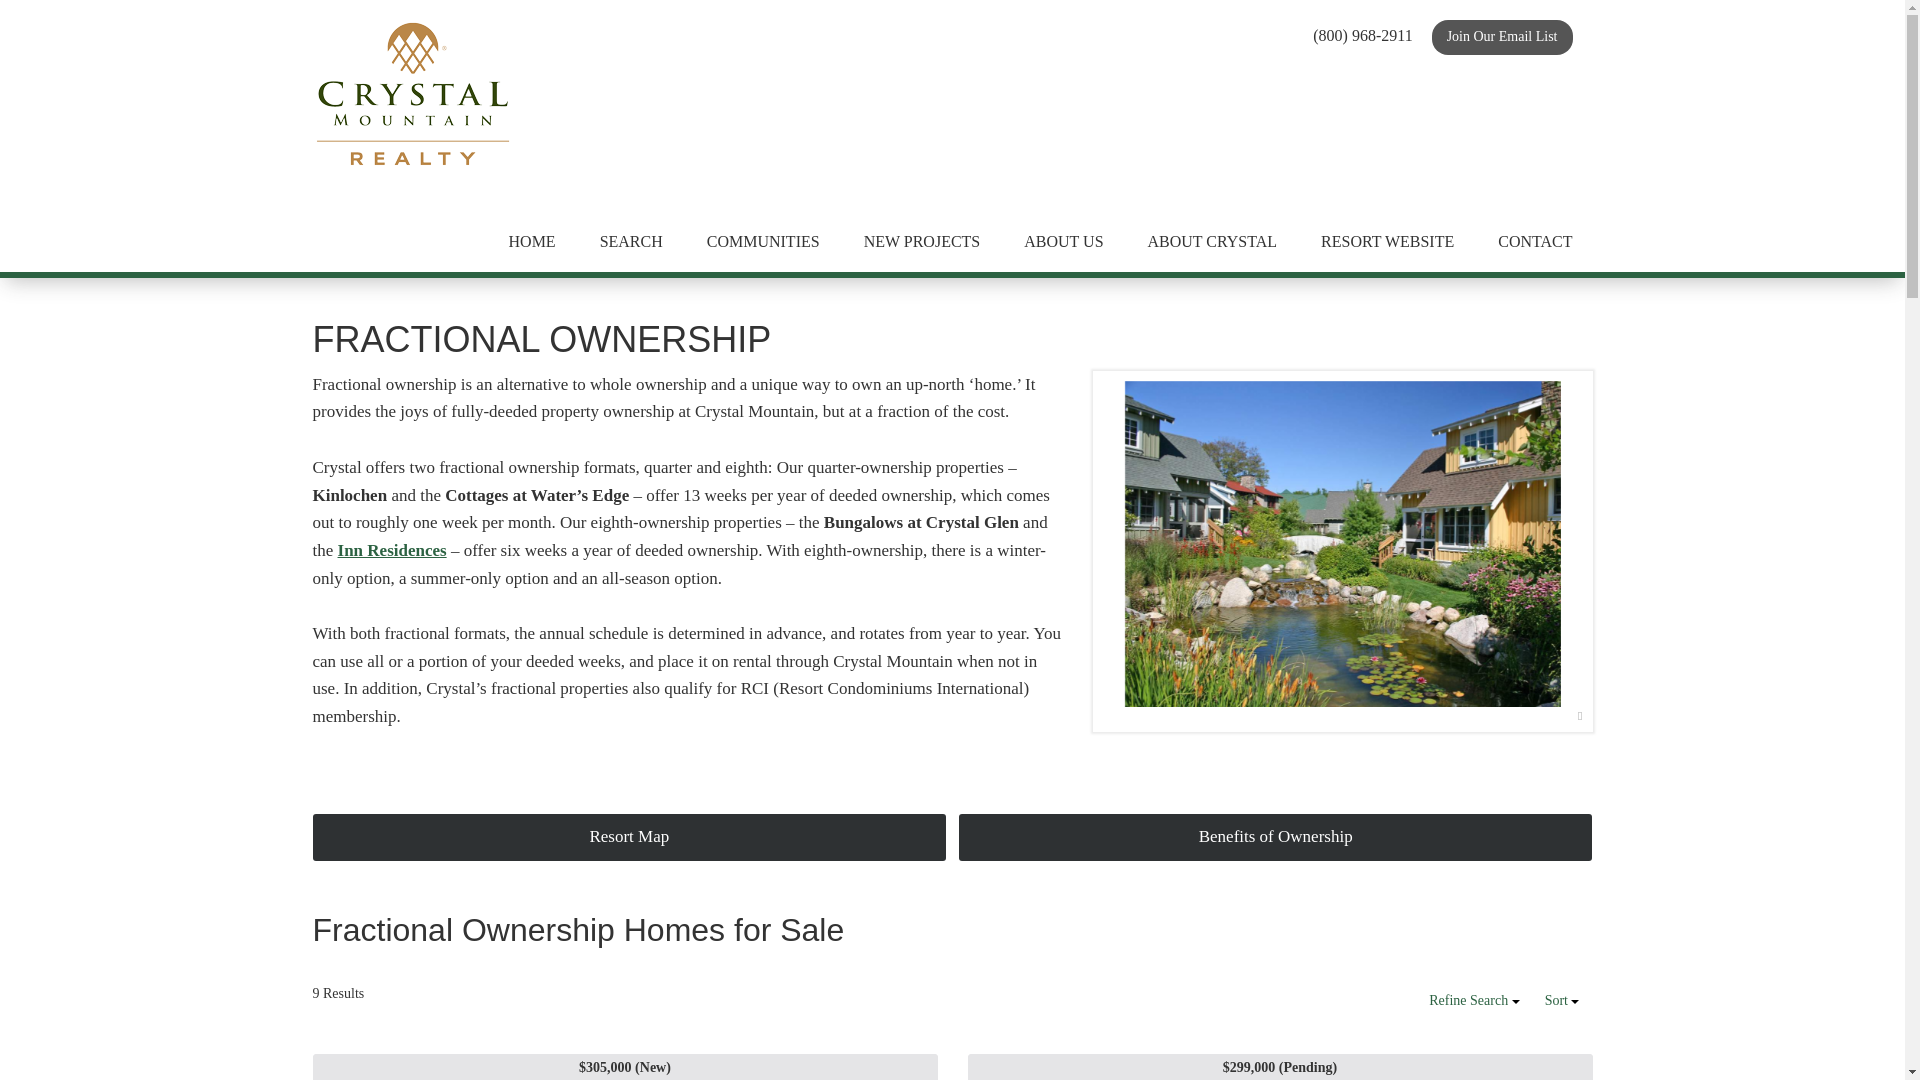  Describe the element at coordinates (764, 242) in the screenshot. I see `COMMUNITIES` at that location.